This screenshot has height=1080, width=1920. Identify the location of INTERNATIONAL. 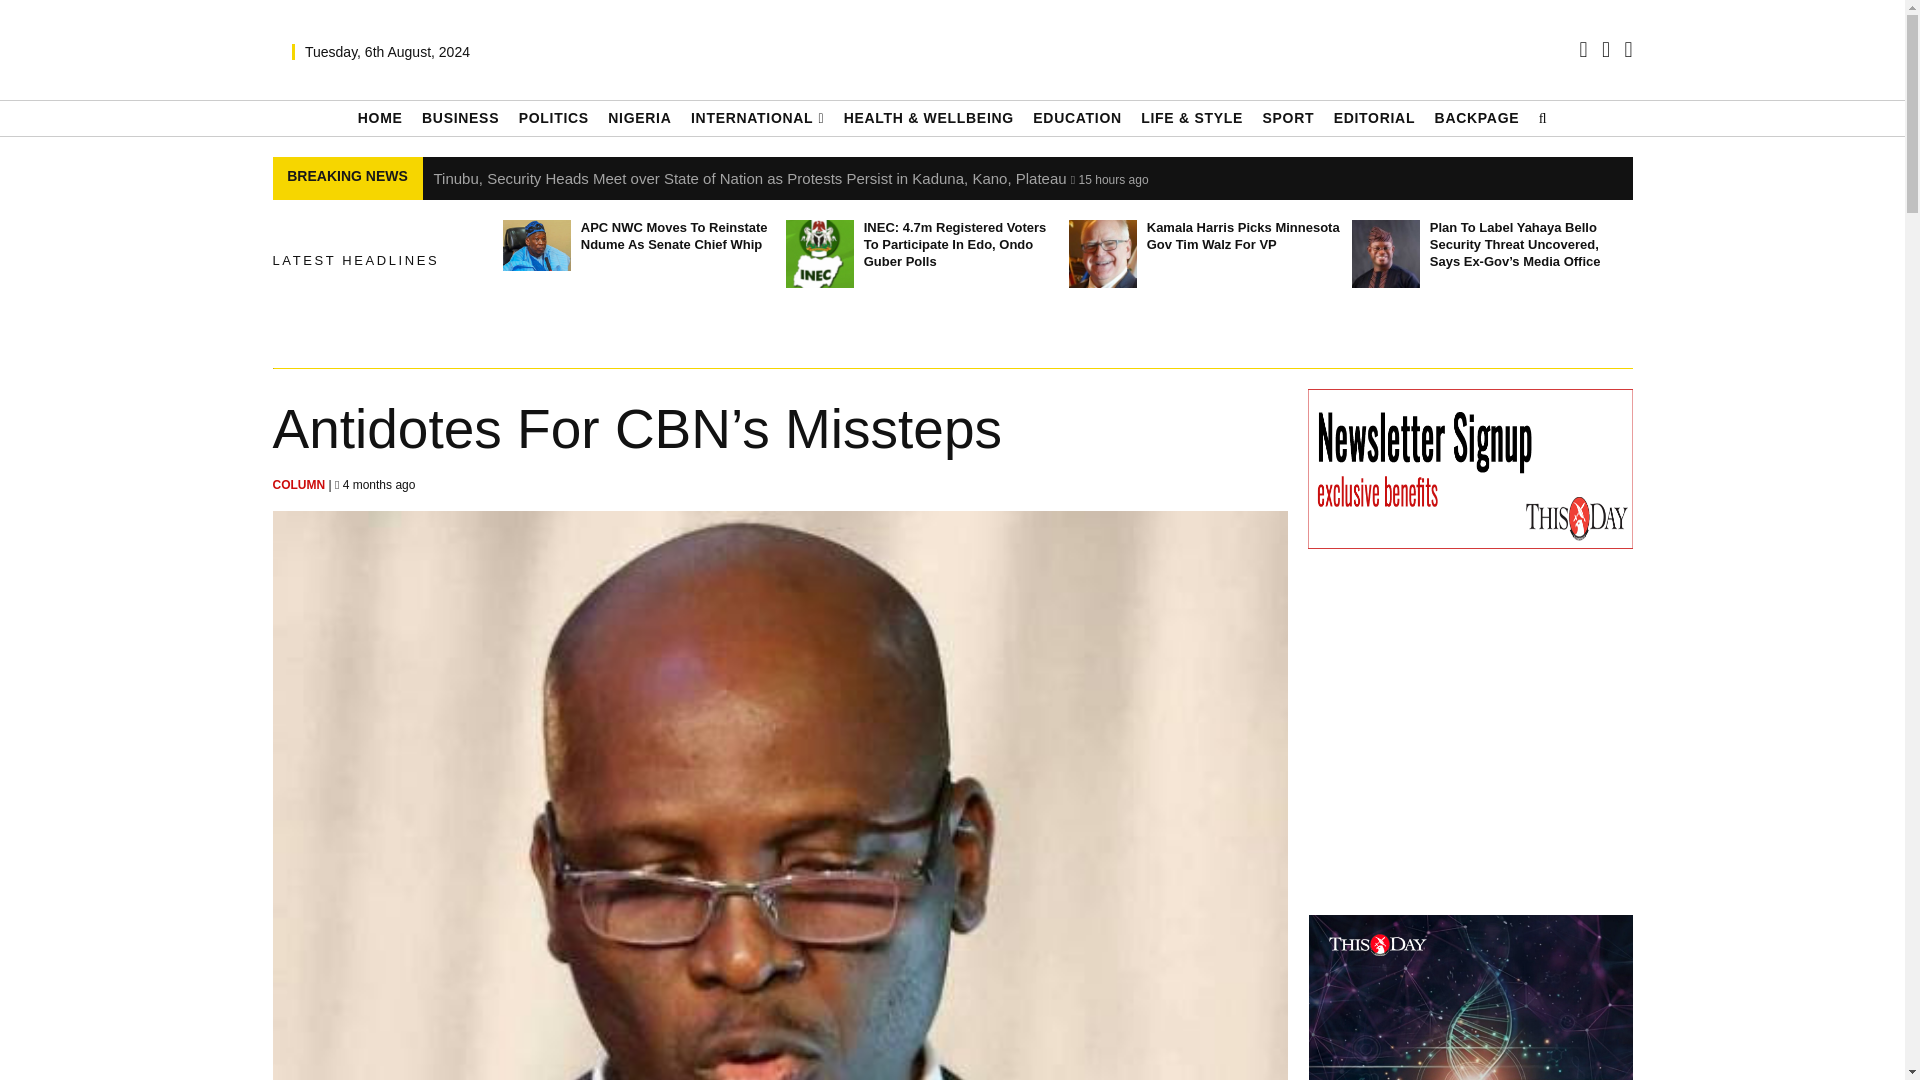
(757, 118).